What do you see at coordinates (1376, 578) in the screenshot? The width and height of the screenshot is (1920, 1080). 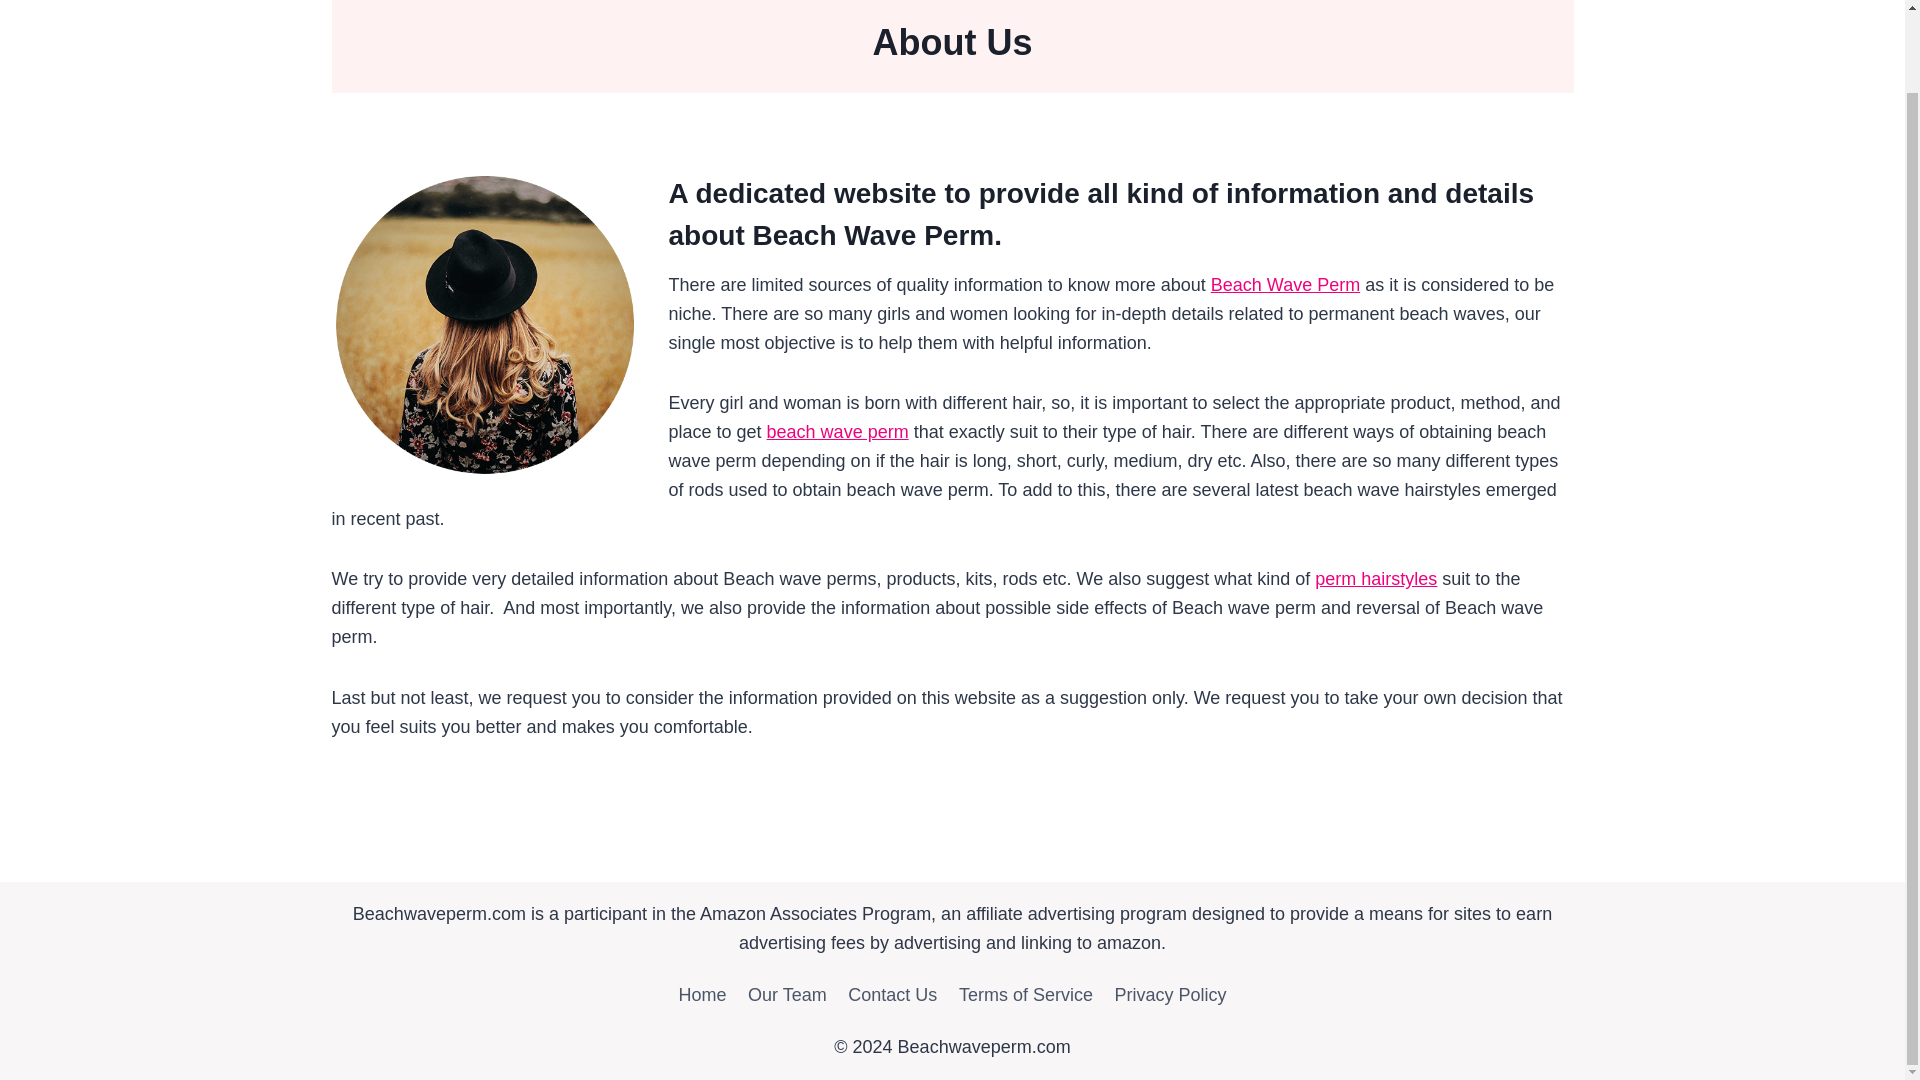 I see `perm hairstyles` at bounding box center [1376, 578].